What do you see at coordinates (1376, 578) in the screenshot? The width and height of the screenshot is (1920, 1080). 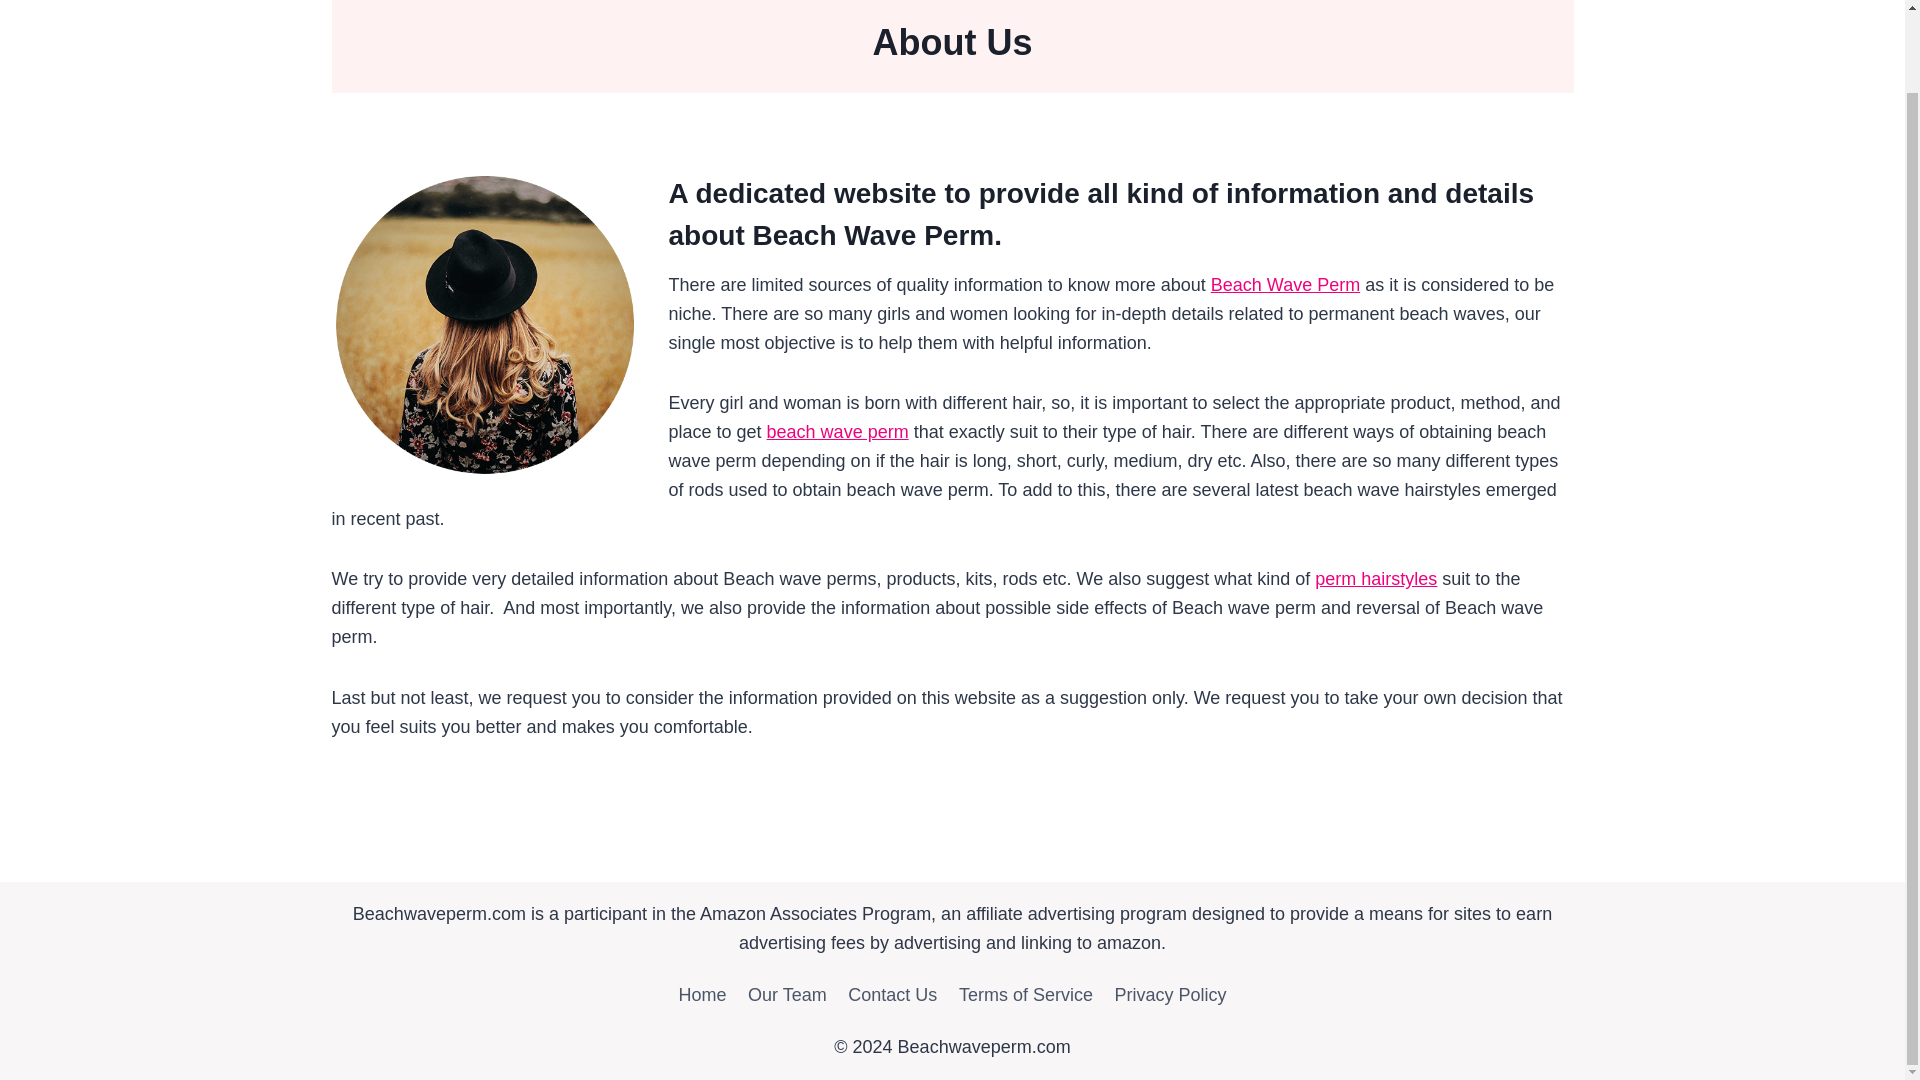 I see `perm hairstyles` at bounding box center [1376, 578].